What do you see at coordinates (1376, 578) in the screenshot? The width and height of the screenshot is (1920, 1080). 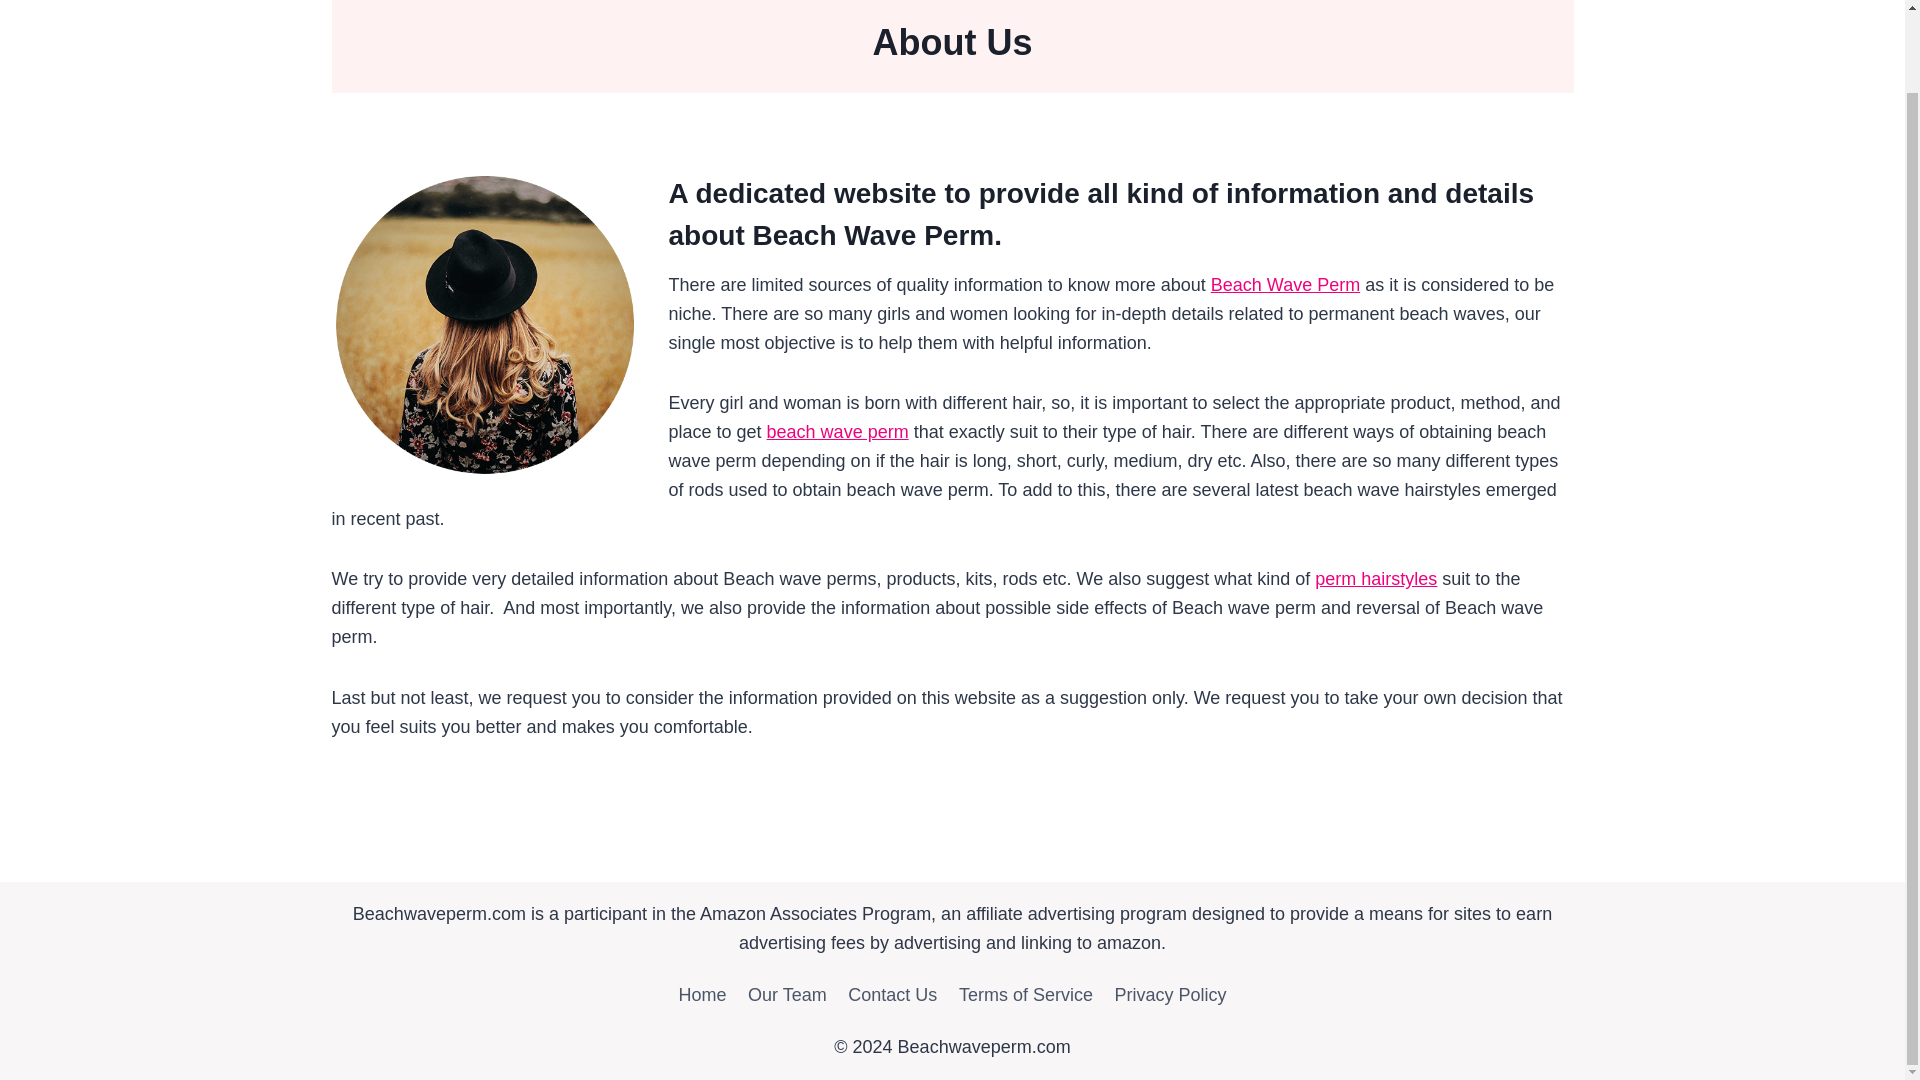 I see `perm hairstyles` at bounding box center [1376, 578].